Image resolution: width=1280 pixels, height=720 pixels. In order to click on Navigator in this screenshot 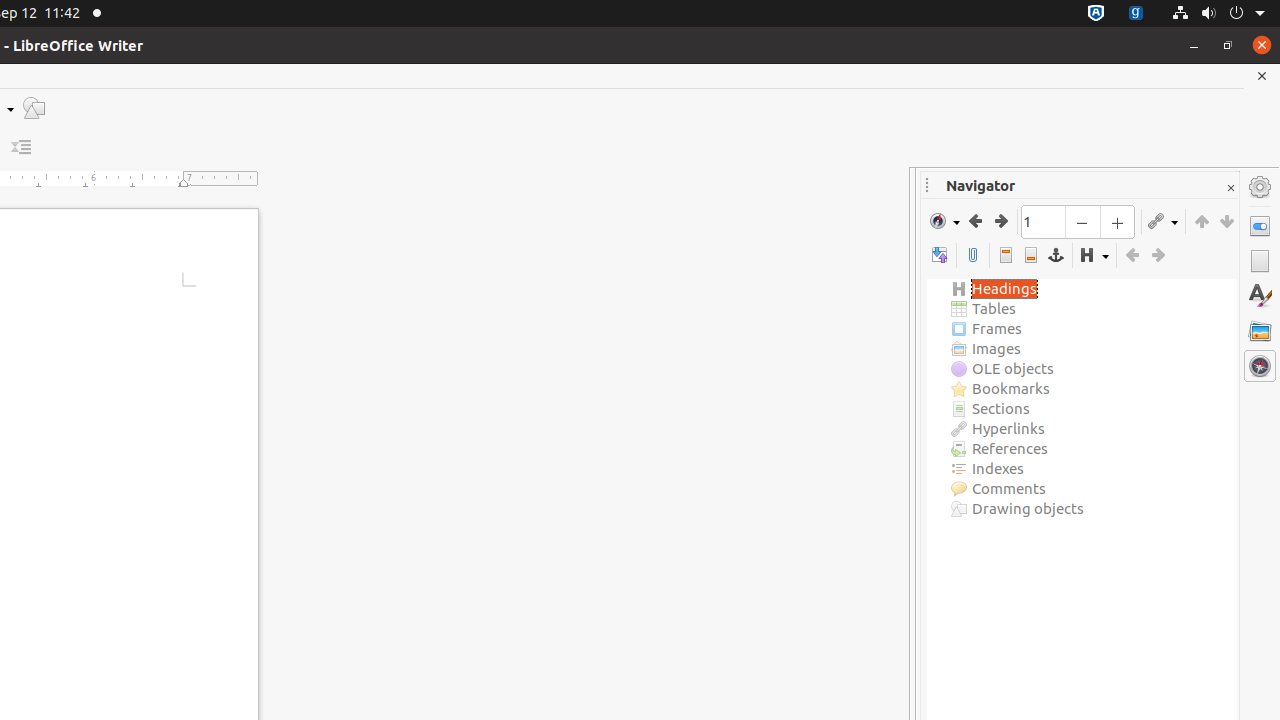, I will do `click(1260, 366)`.